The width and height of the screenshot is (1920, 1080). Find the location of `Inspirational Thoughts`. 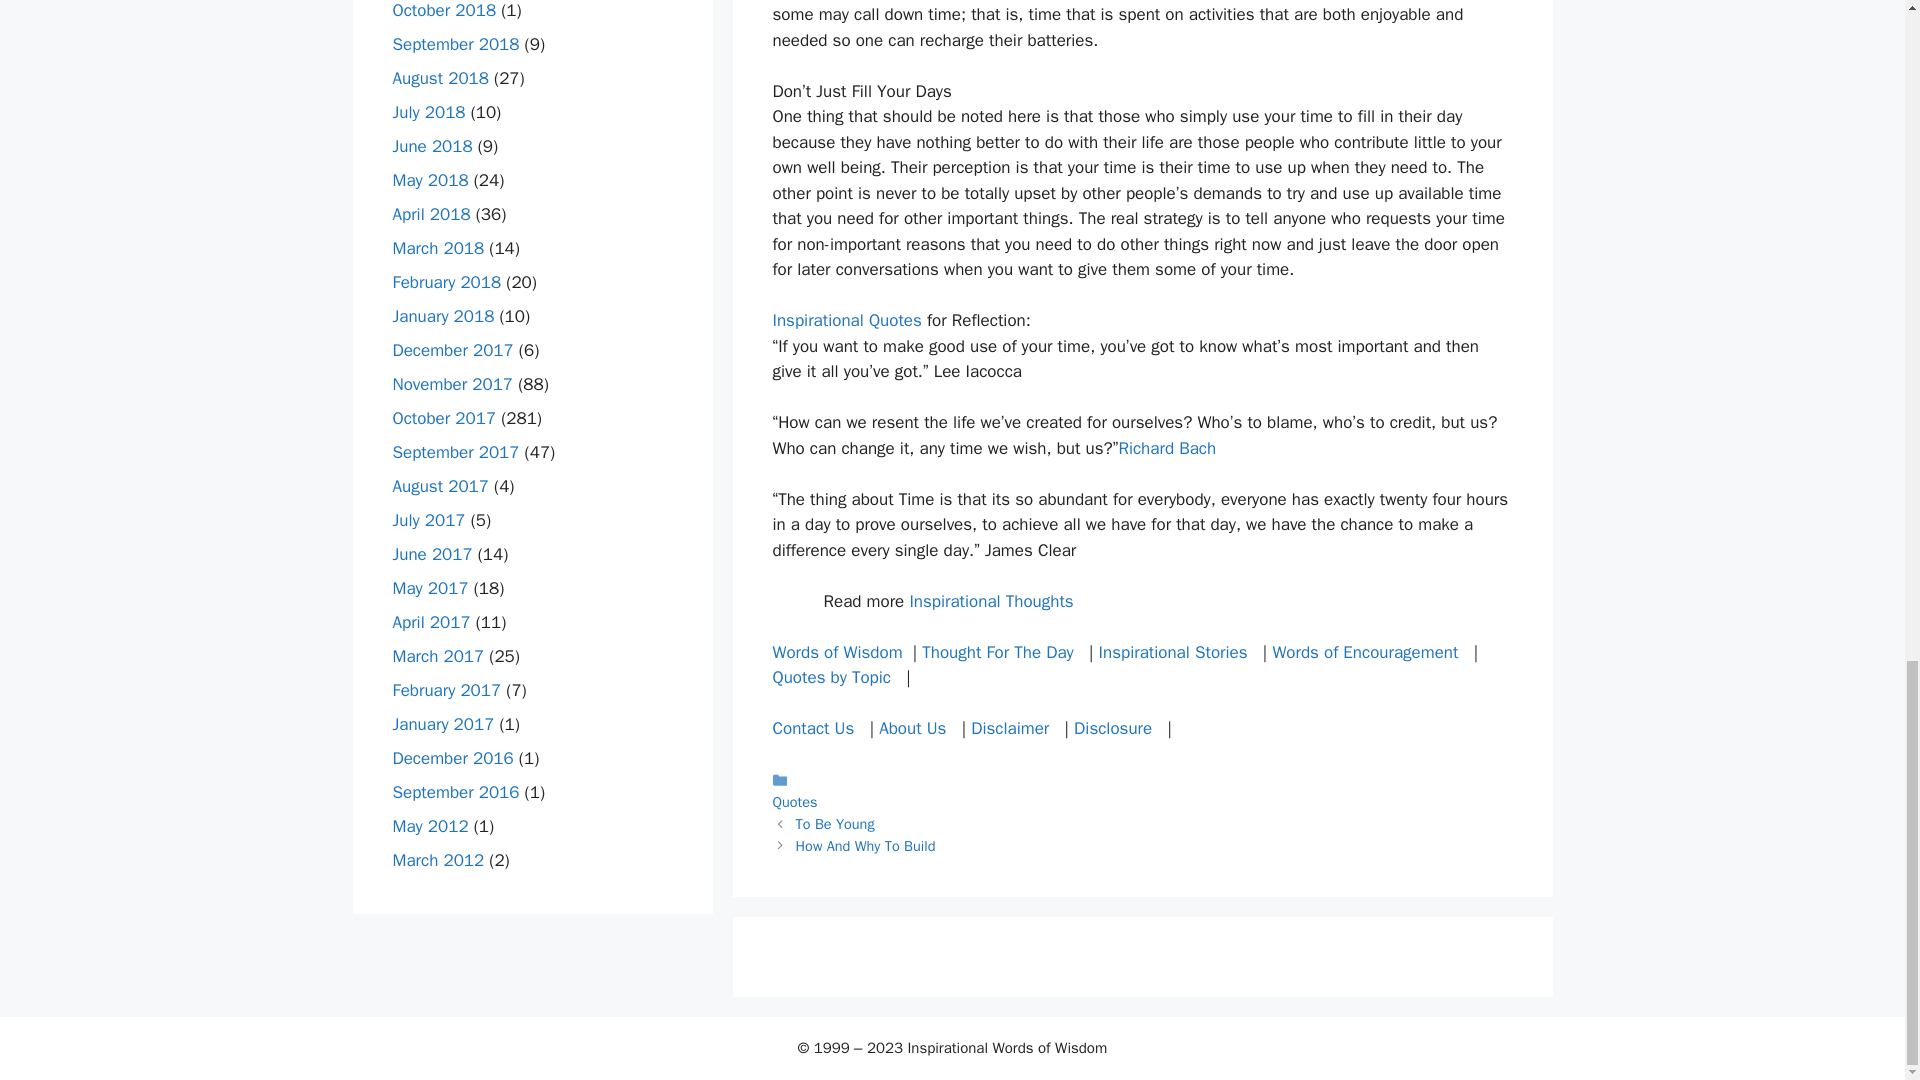

Inspirational Thoughts is located at coordinates (990, 601).